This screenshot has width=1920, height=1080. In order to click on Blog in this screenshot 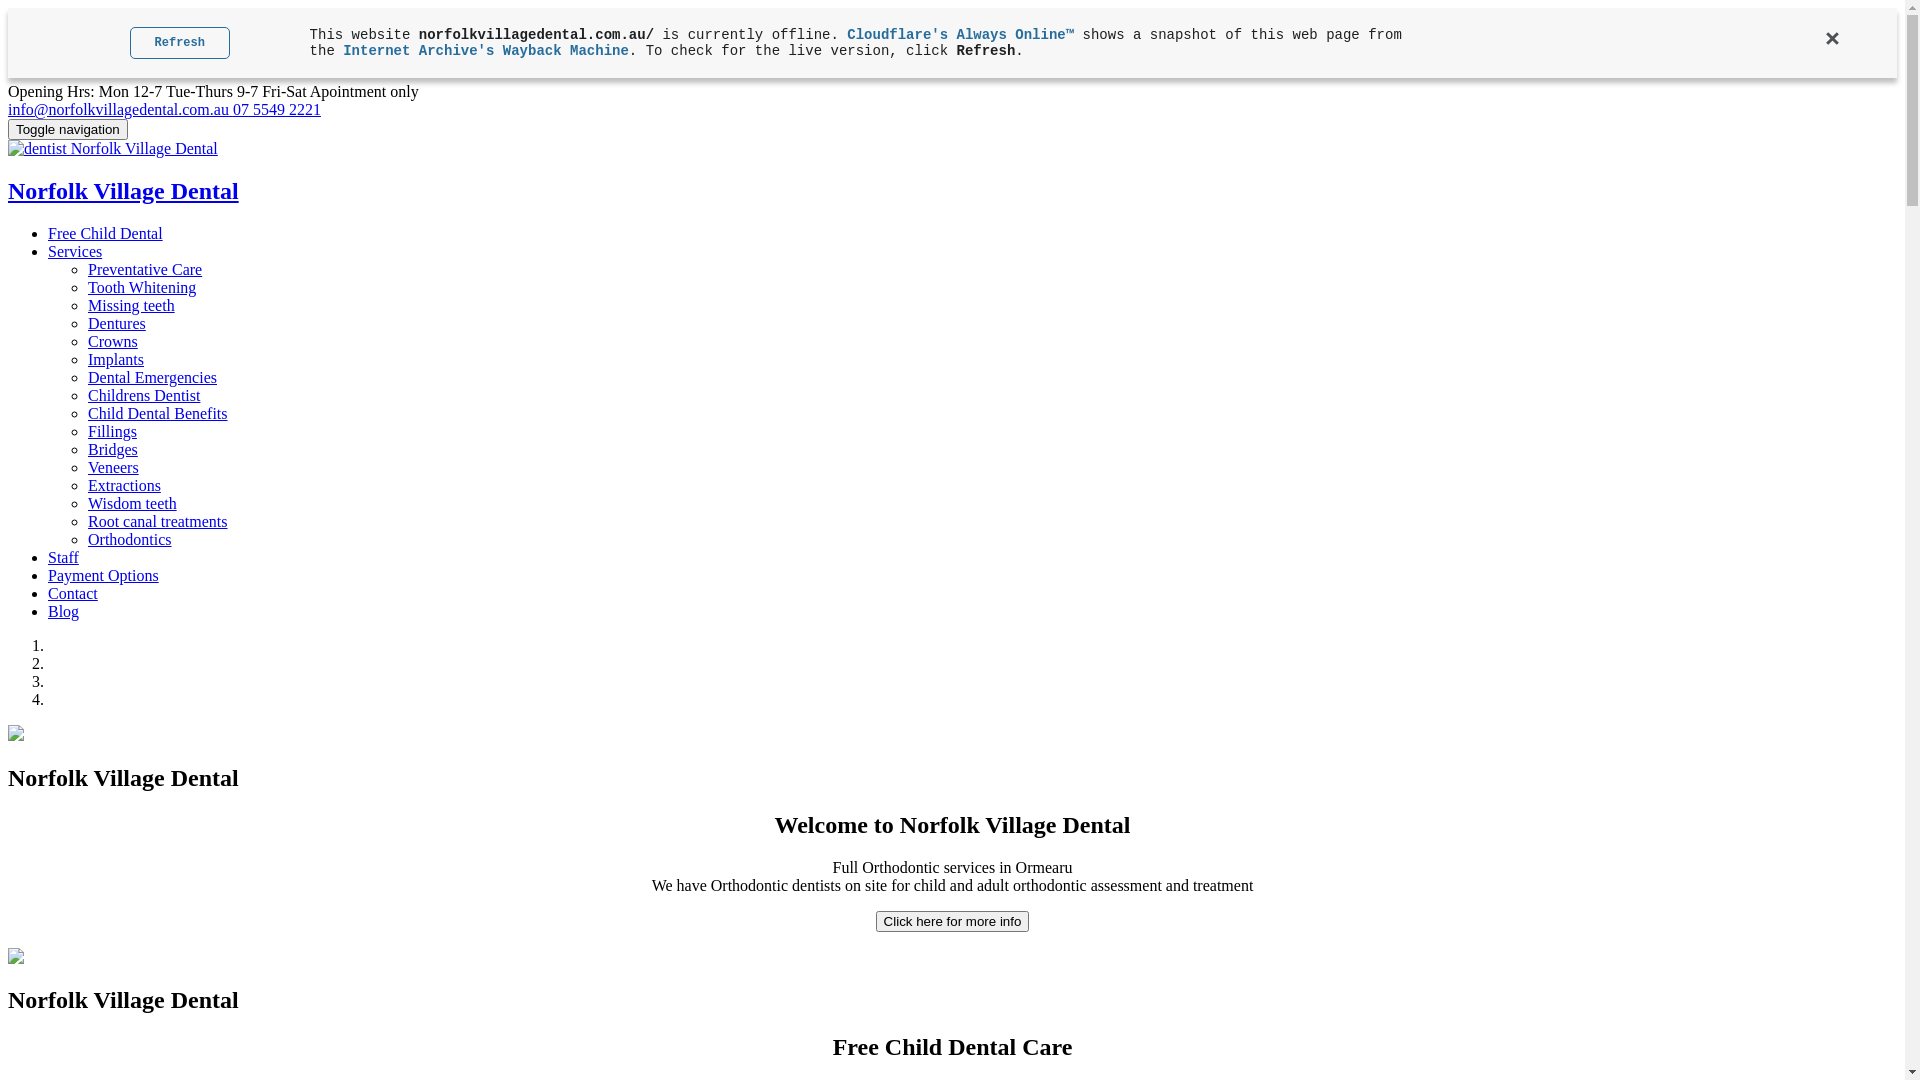, I will do `click(64, 612)`.